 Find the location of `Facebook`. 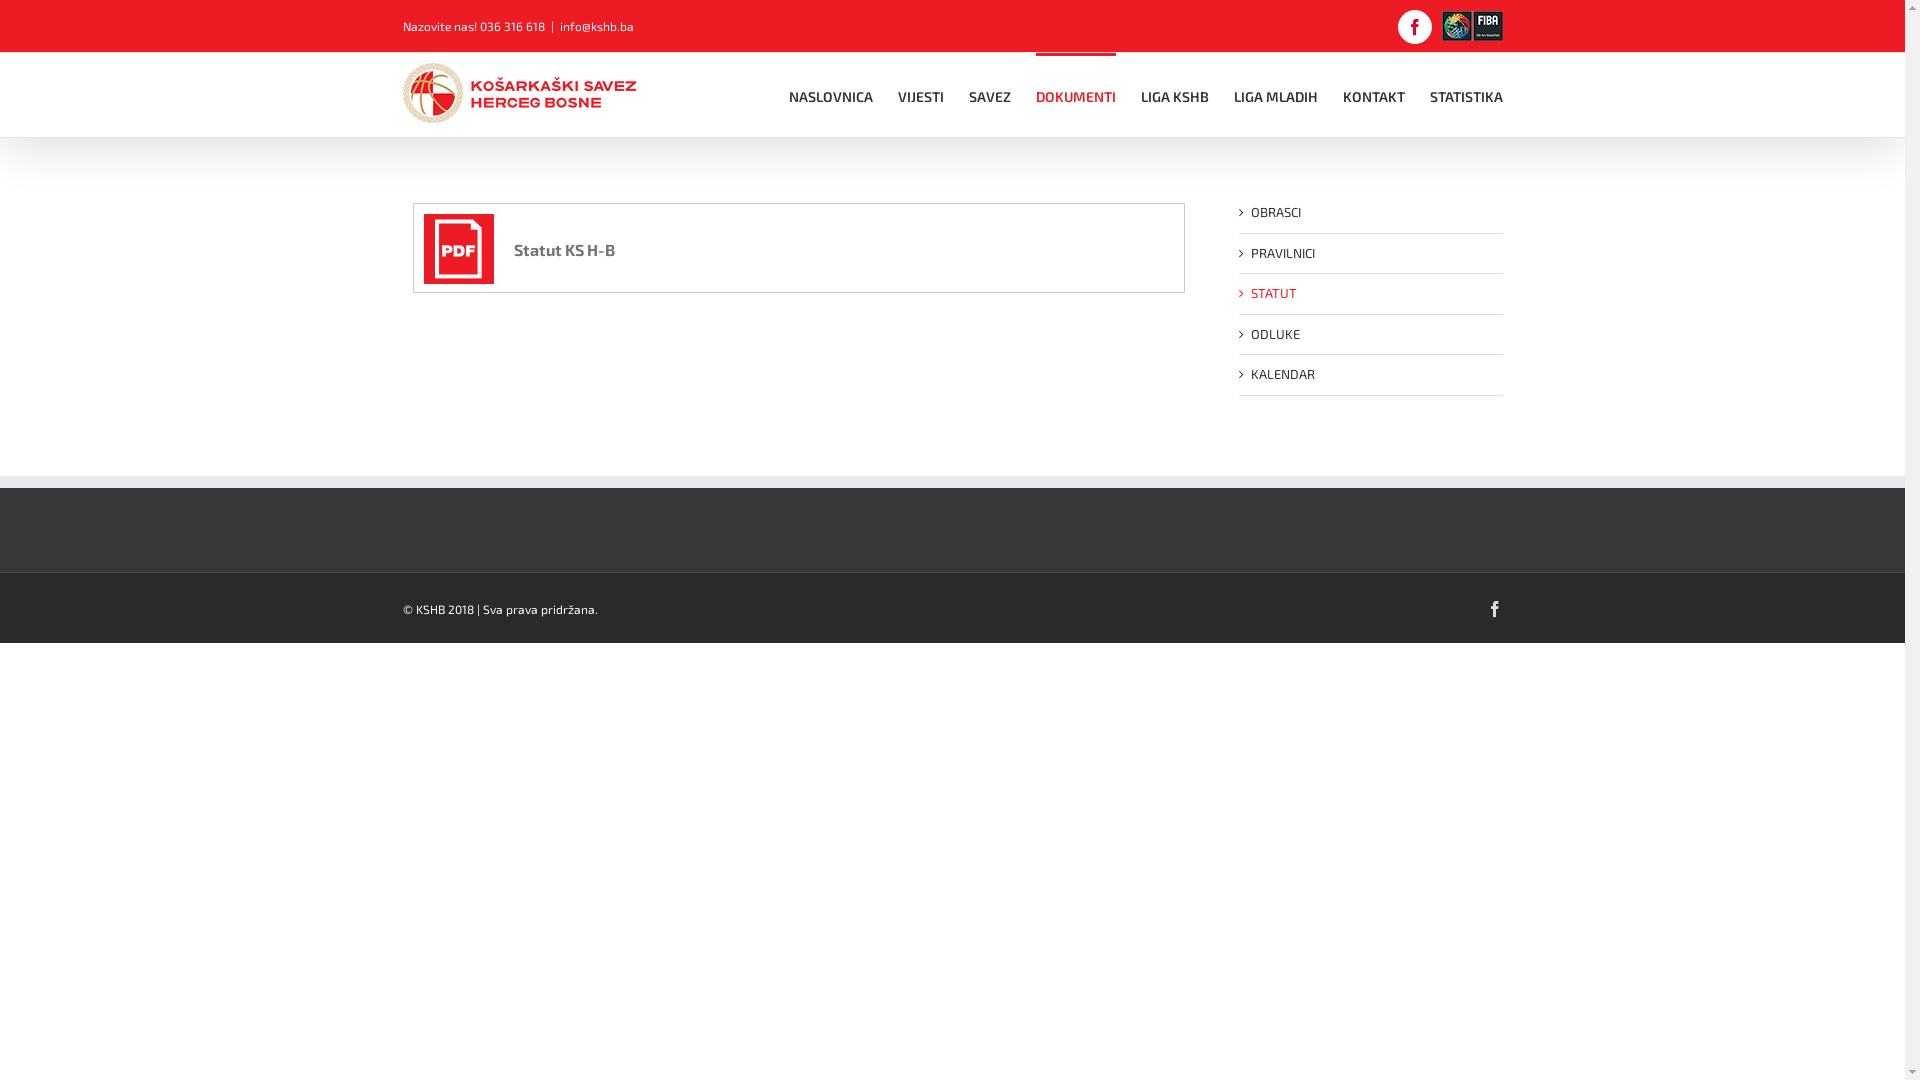

Facebook is located at coordinates (1494, 608).